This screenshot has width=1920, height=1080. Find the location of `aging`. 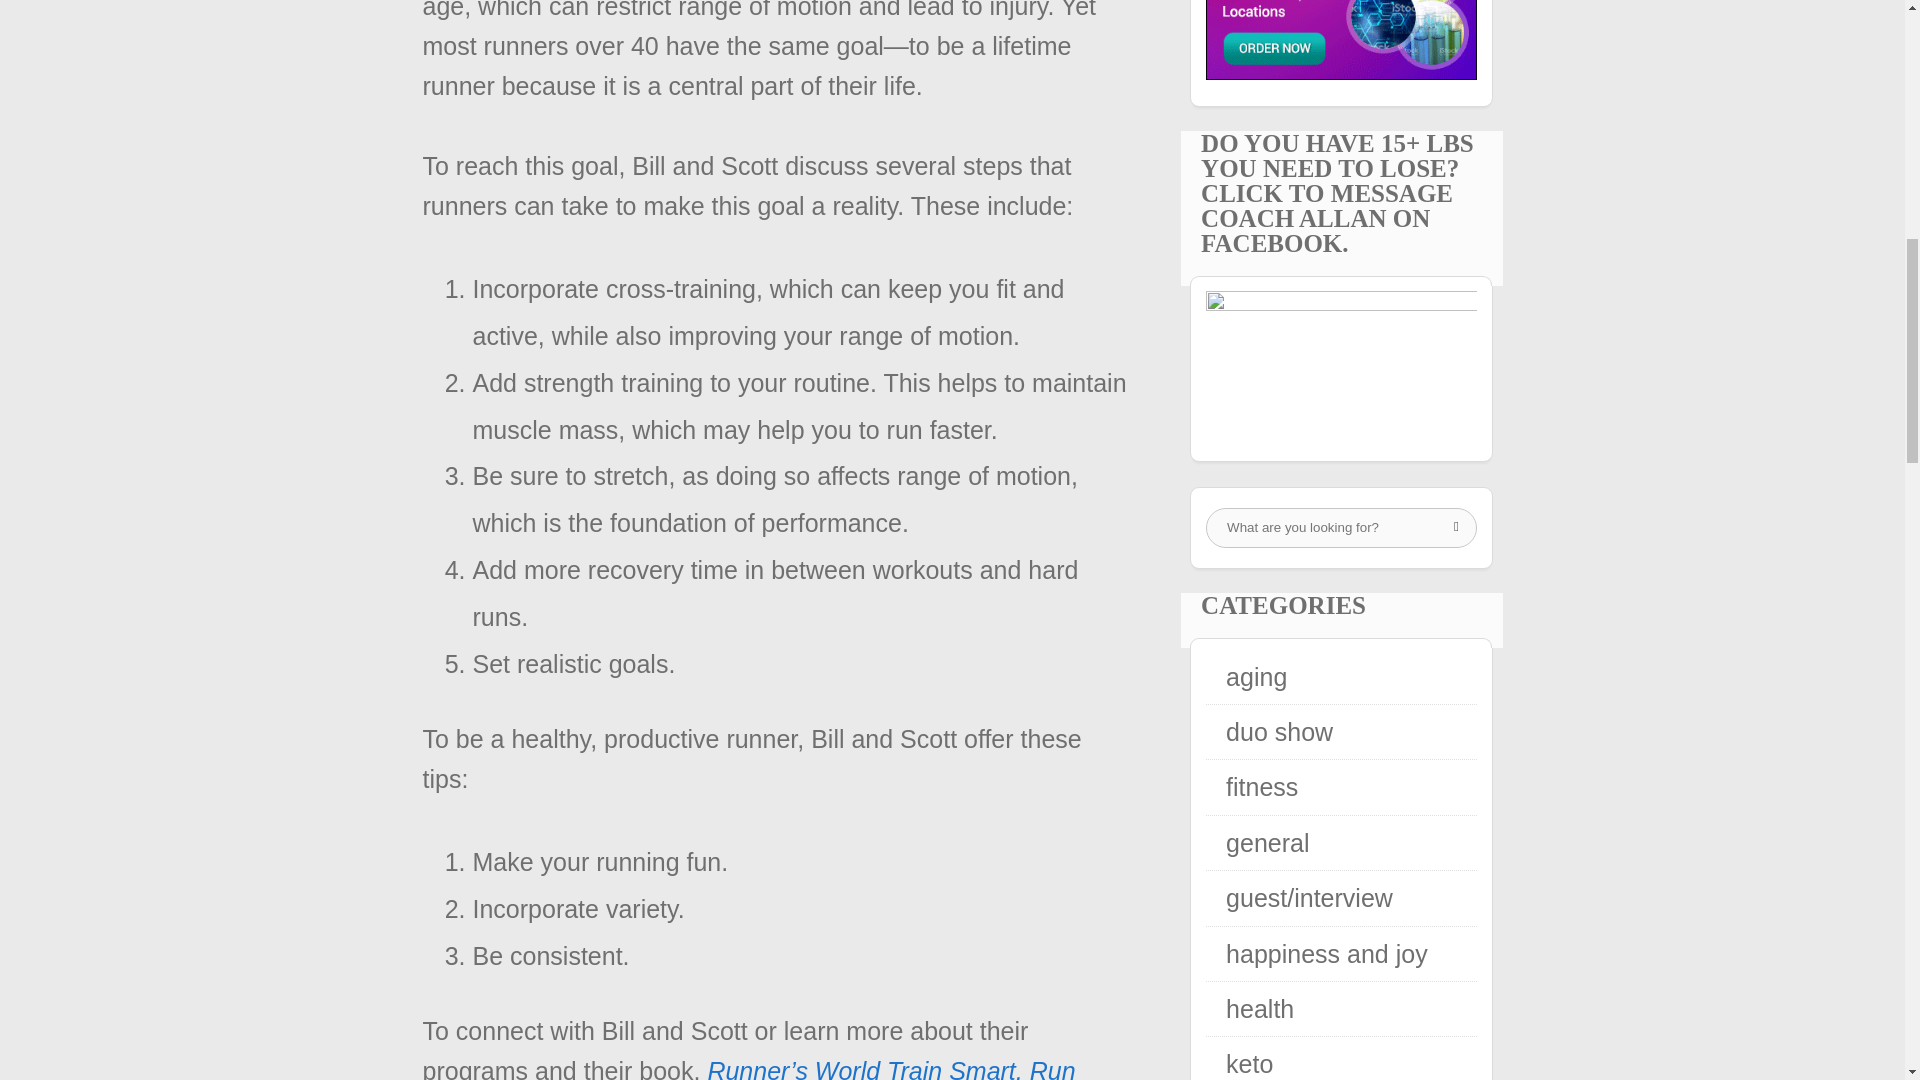

aging is located at coordinates (1256, 677).